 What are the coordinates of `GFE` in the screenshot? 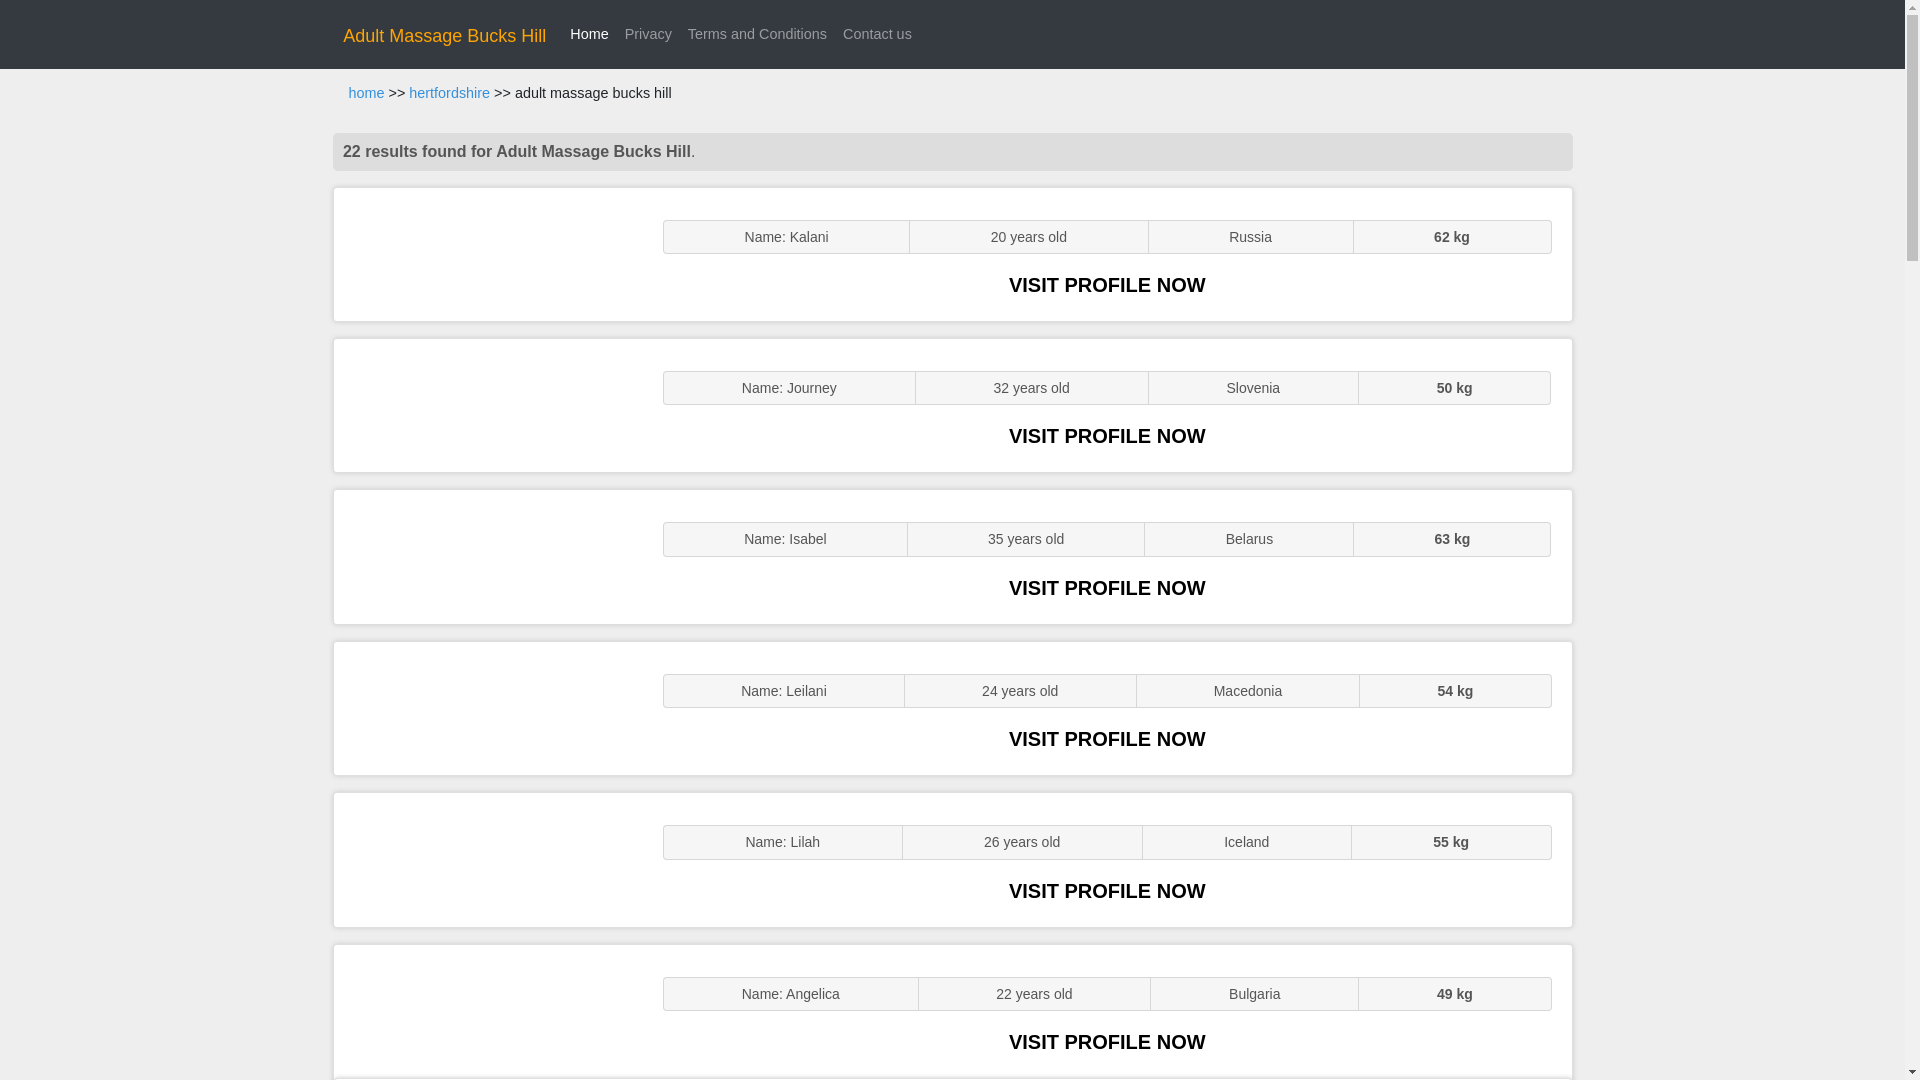 It's located at (488, 405).